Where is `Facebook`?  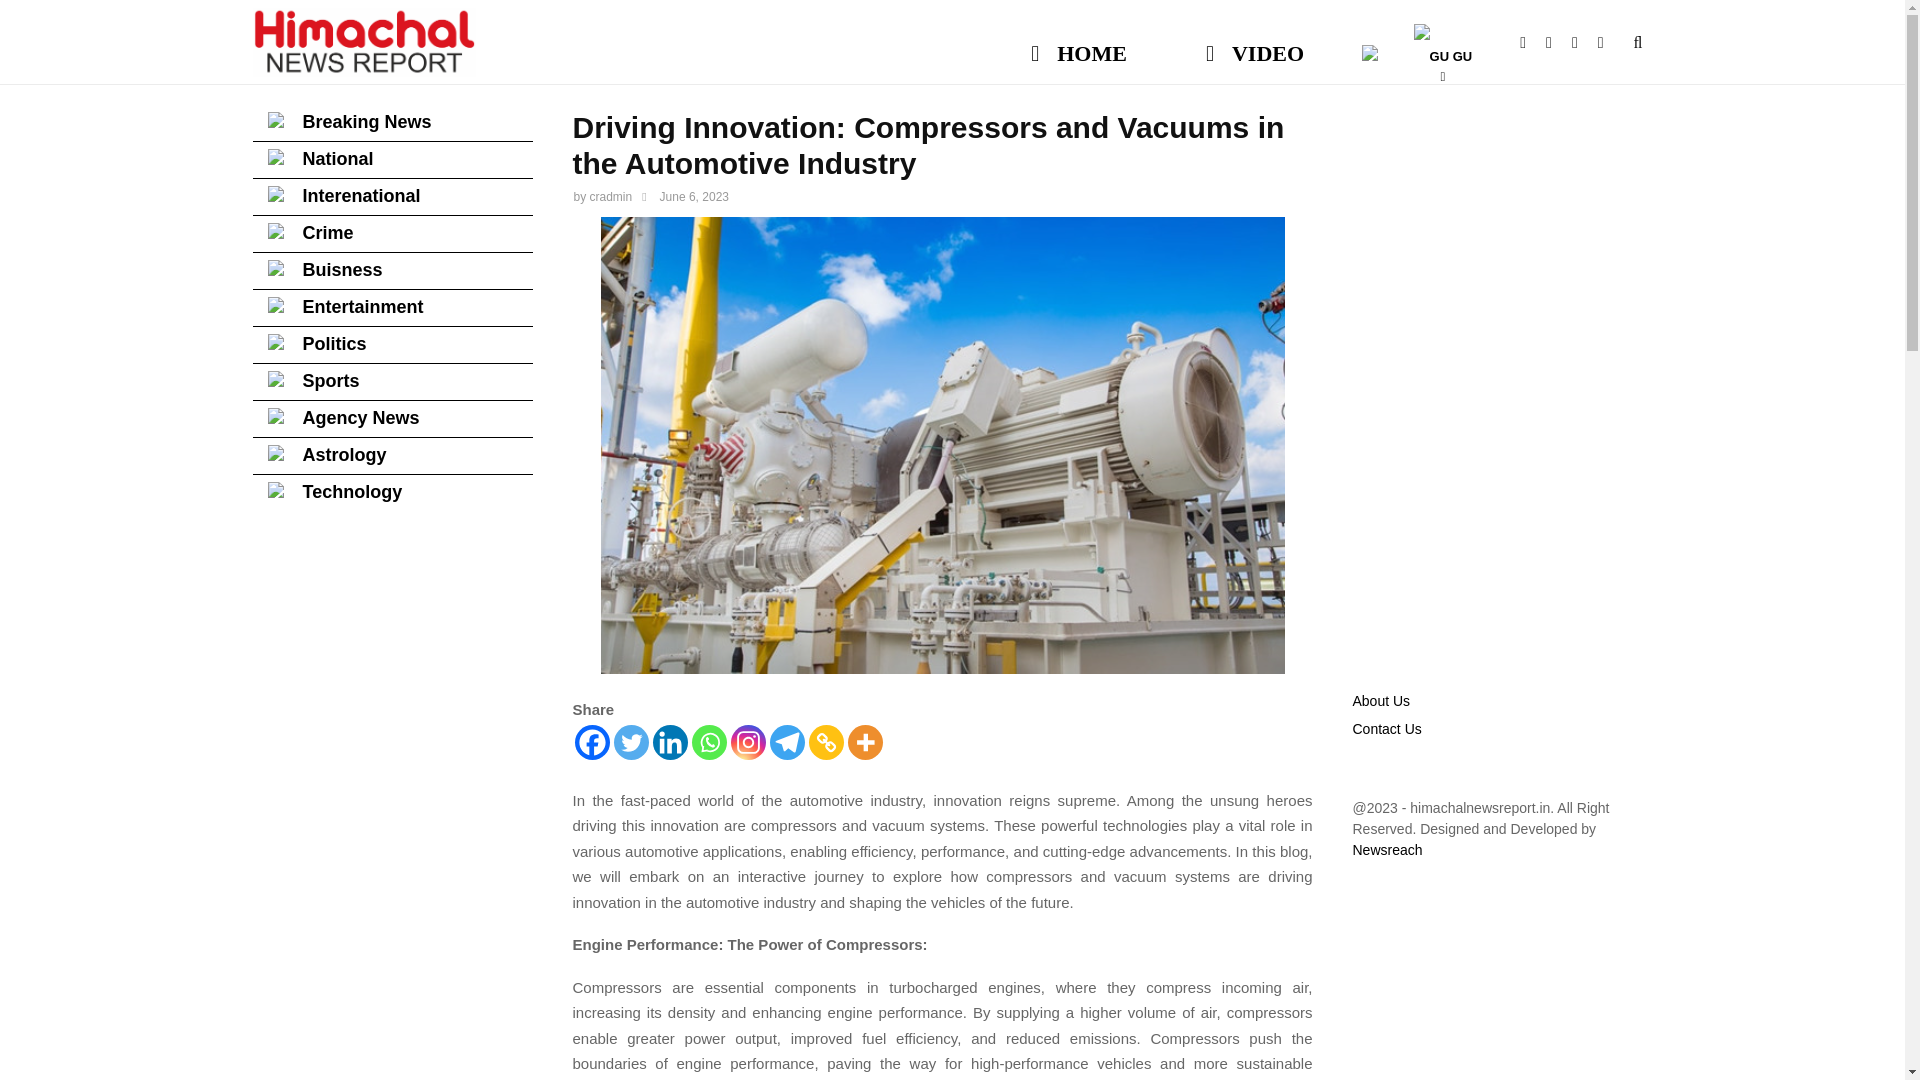
Facebook is located at coordinates (591, 742).